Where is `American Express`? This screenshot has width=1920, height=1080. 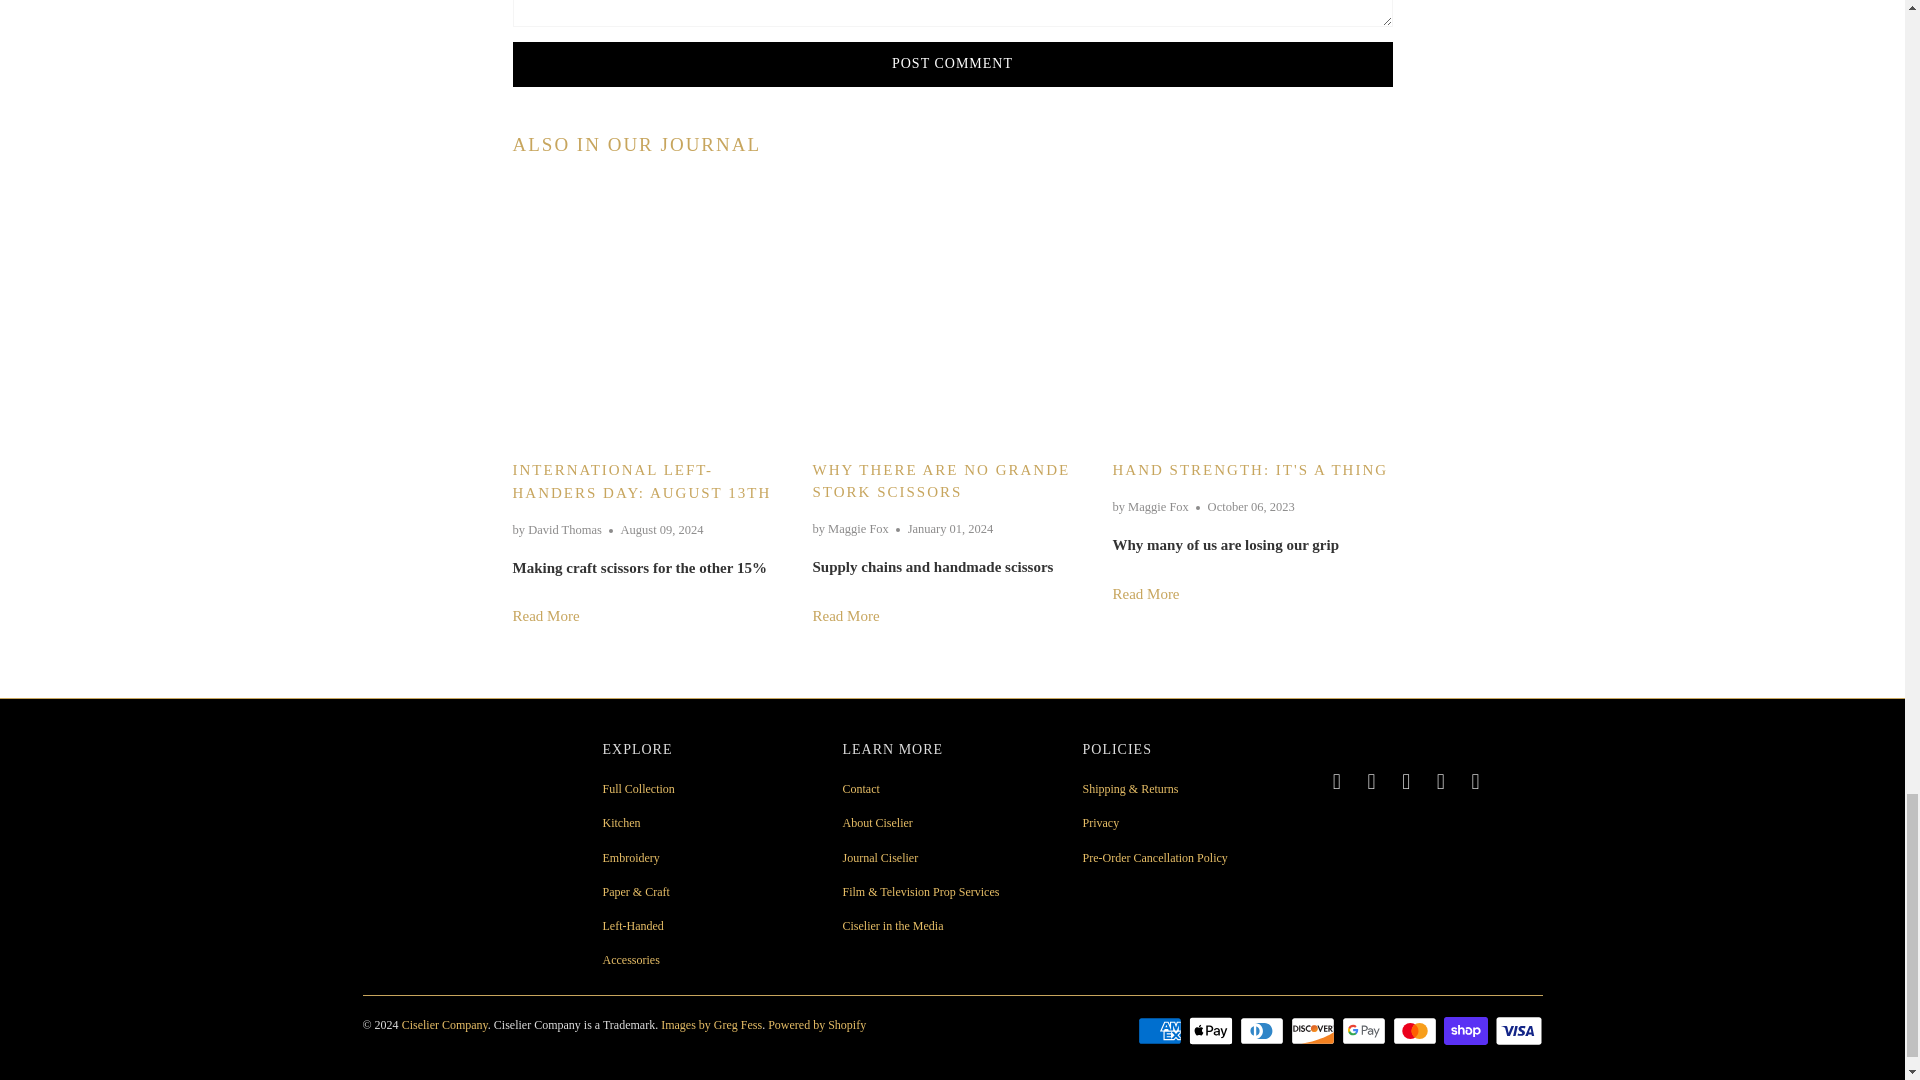
American Express is located at coordinates (1162, 1031).